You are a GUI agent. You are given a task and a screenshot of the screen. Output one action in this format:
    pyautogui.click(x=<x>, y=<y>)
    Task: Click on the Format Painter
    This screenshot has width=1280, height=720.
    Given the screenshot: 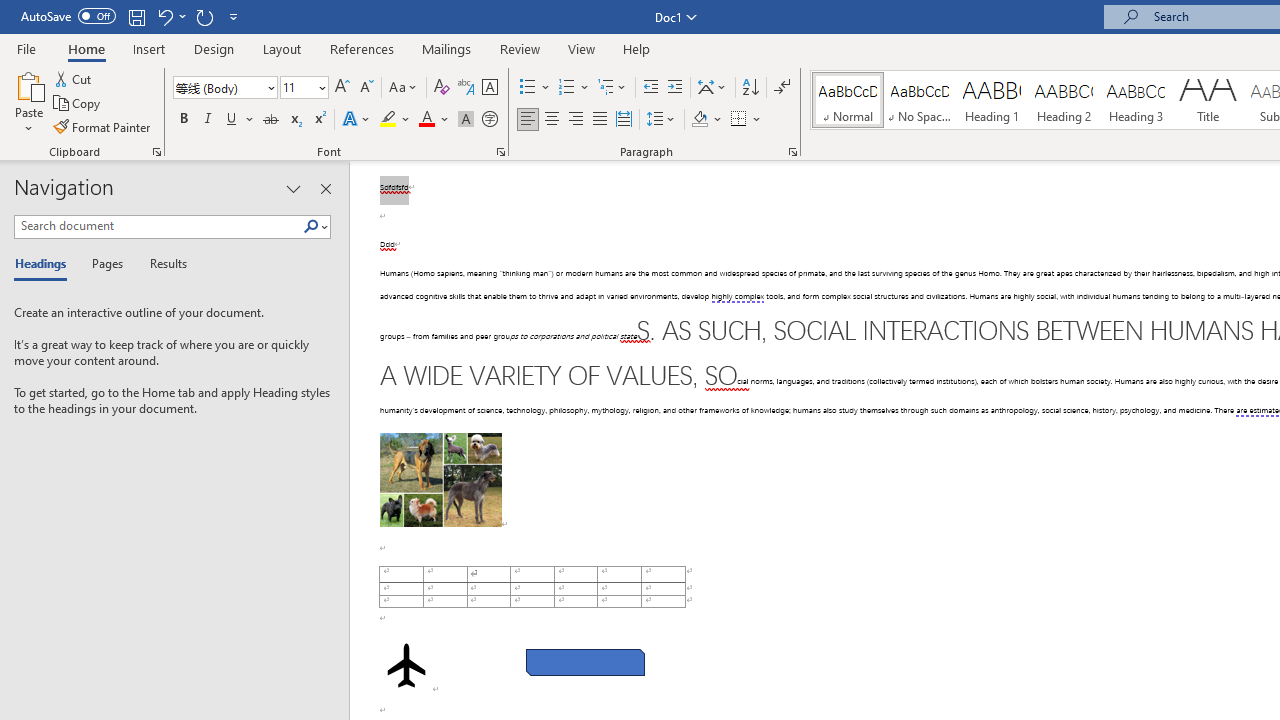 What is the action you would take?
    pyautogui.click(x=103, y=126)
    